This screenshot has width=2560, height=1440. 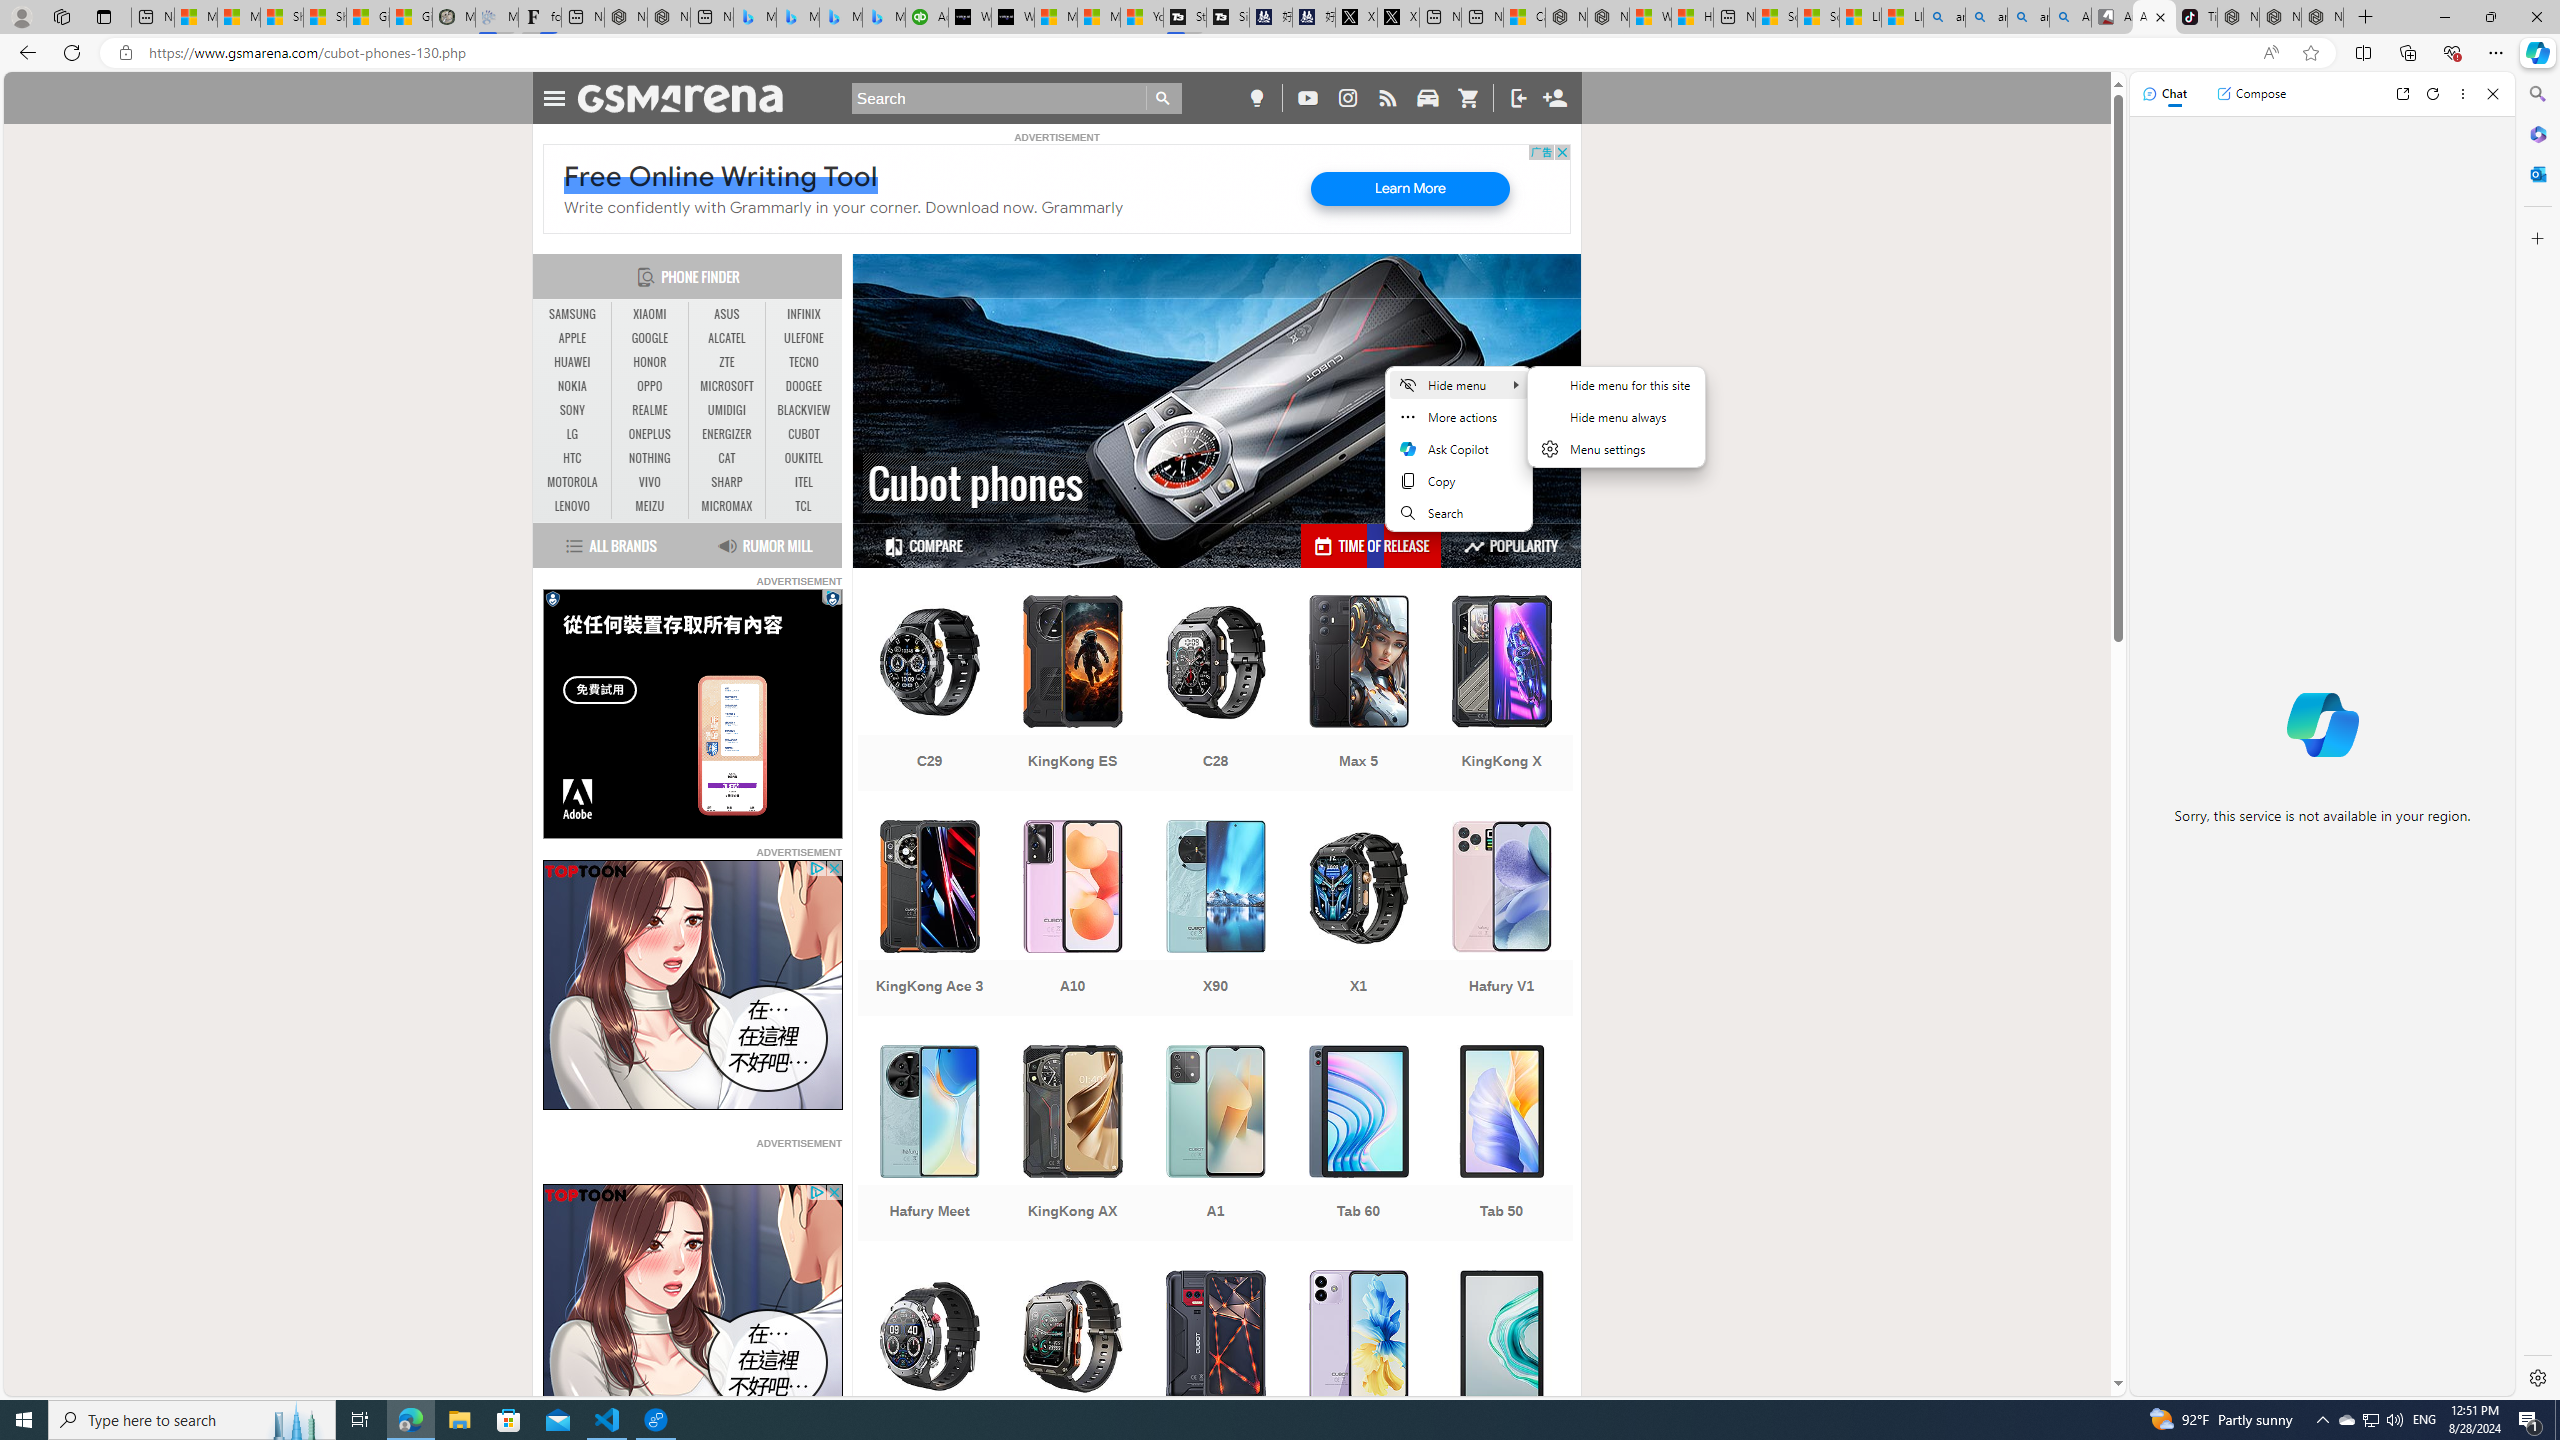 I want to click on Class: qc-adchoices-icon, so click(x=834, y=596).